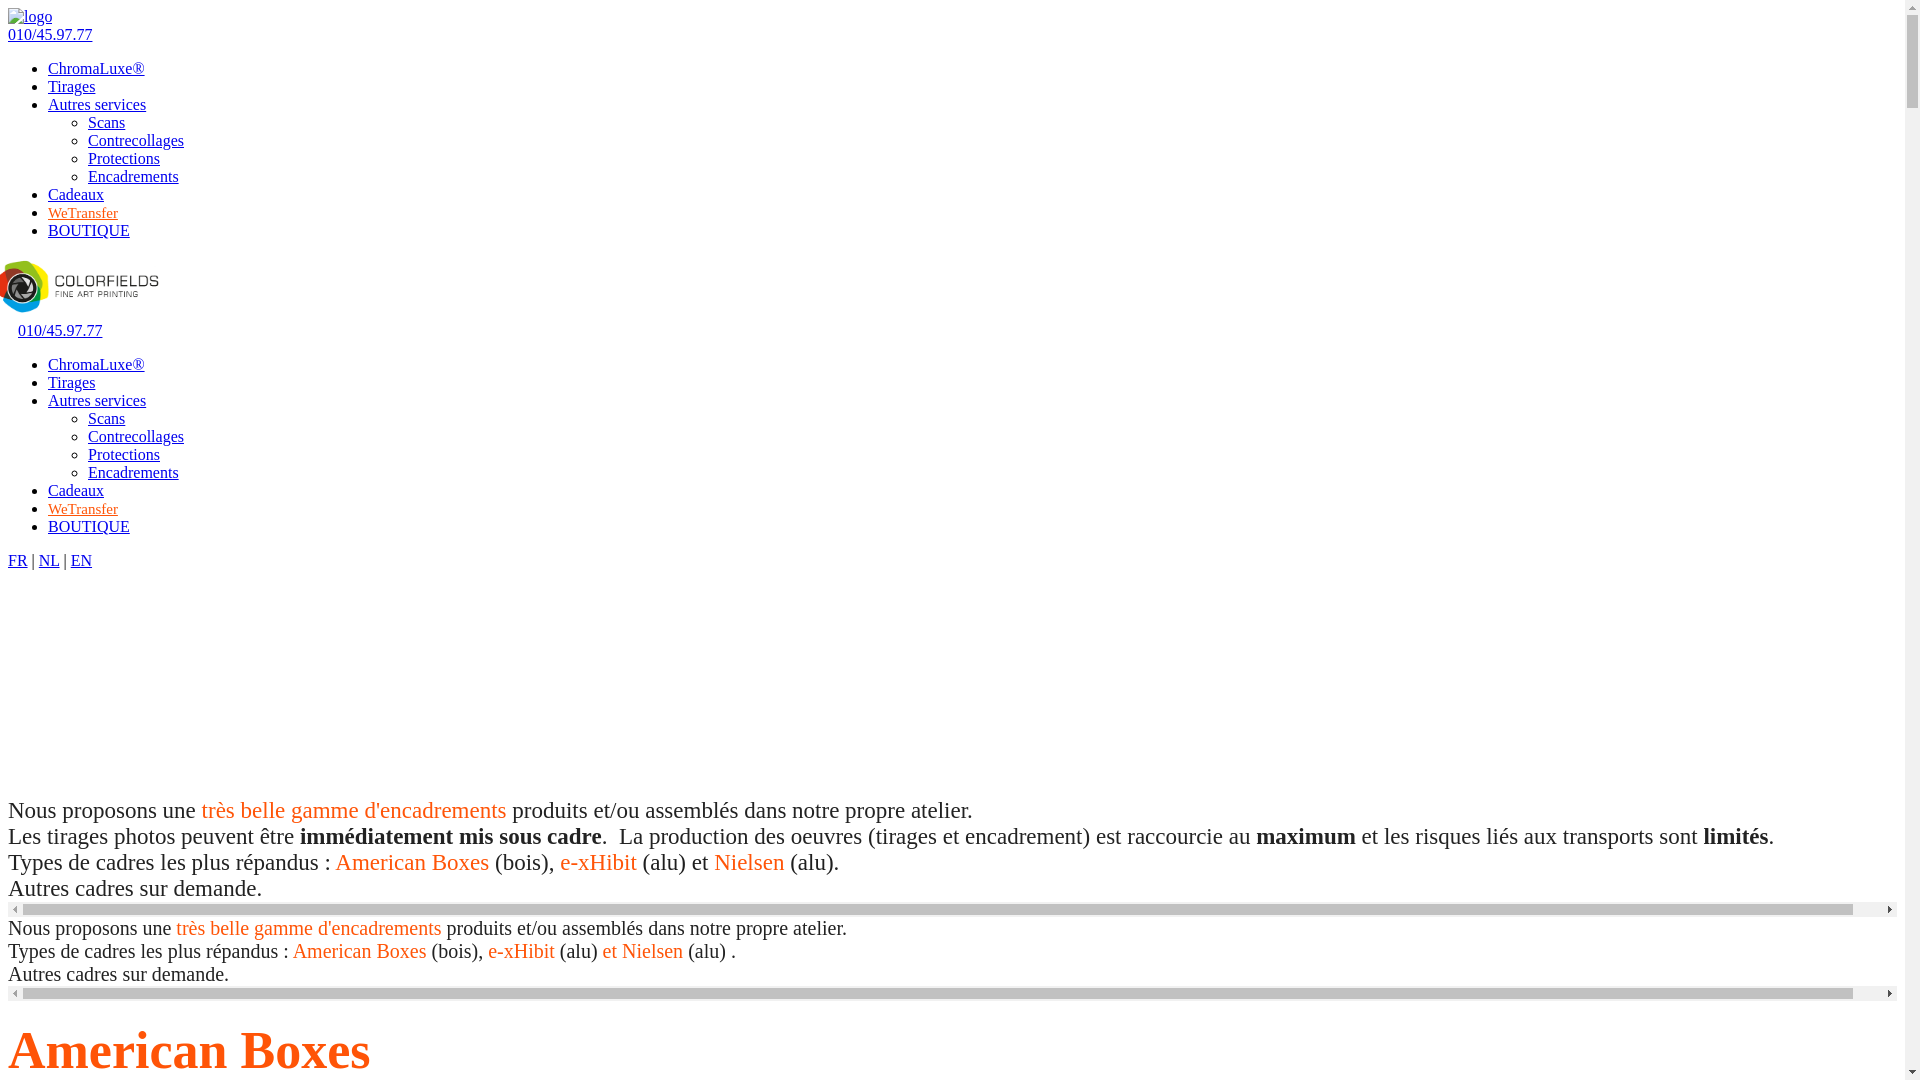 The width and height of the screenshot is (1920, 1080). Describe the element at coordinates (72, 86) in the screenshot. I see `Tirages` at that location.